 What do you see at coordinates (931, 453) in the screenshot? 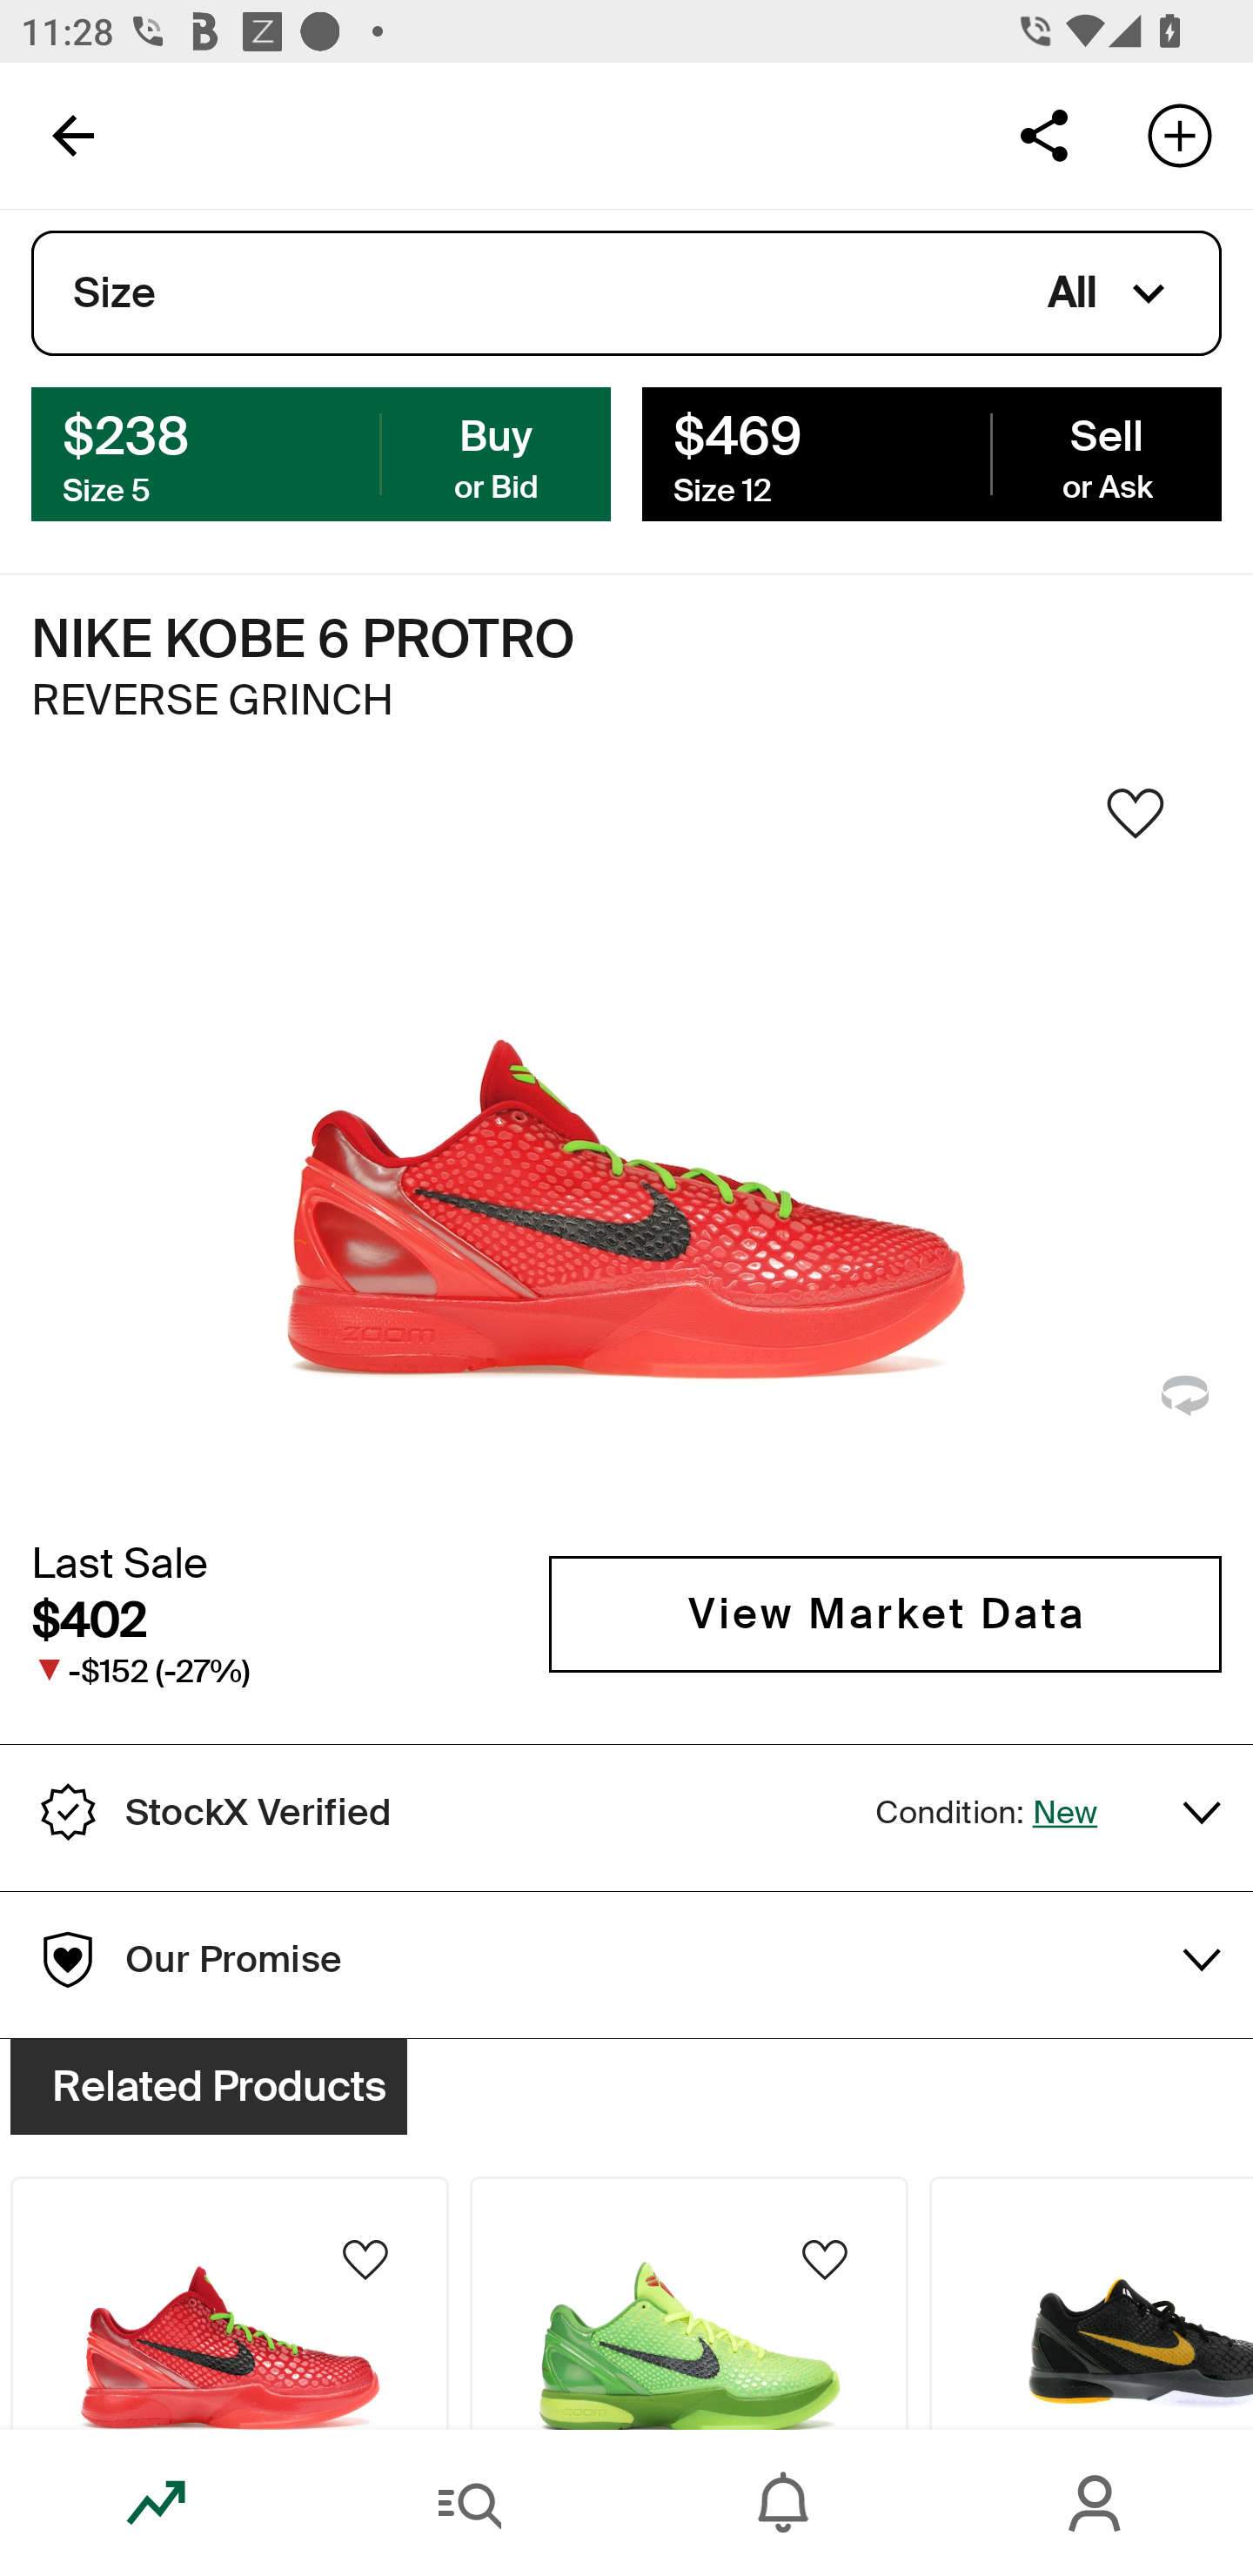
I see `$469 Sell Size 12 or Ask` at bounding box center [931, 453].